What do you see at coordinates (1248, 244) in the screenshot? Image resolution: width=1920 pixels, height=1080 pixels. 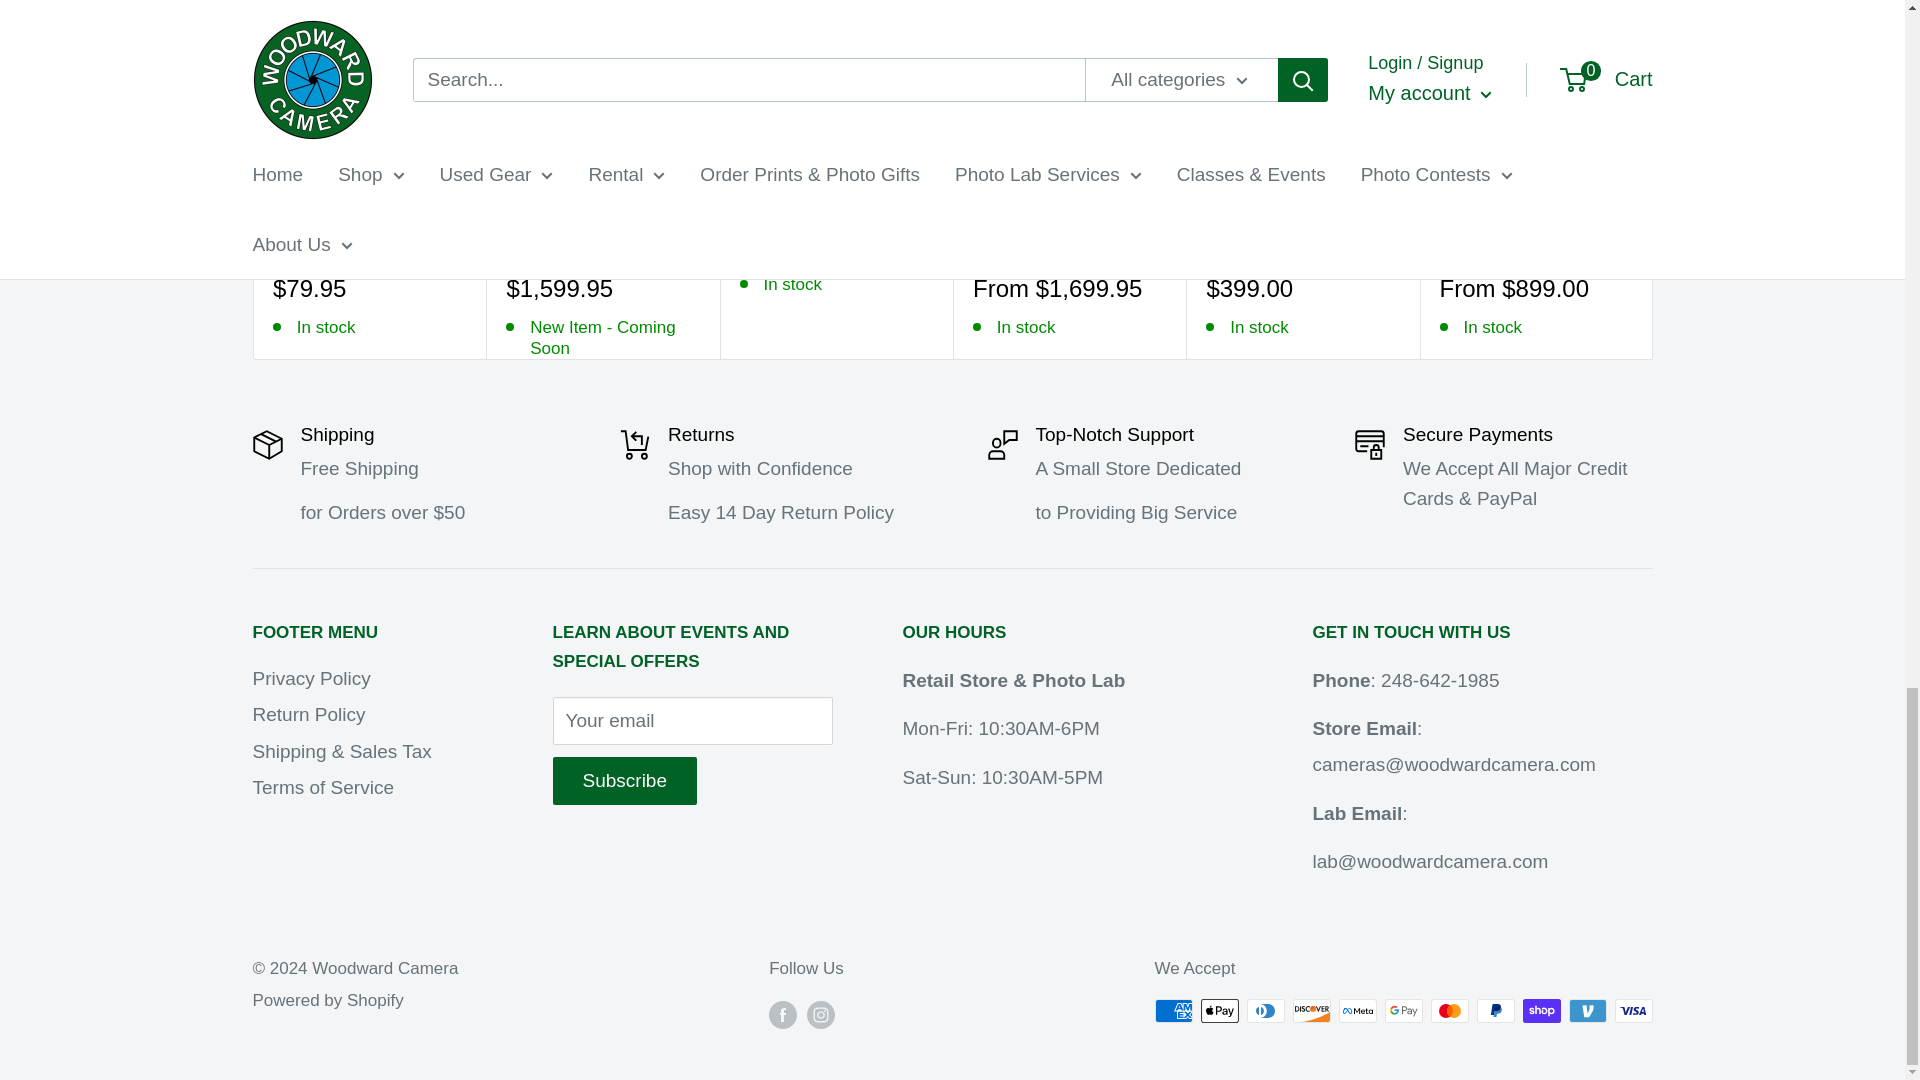 I see `Red` at bounding box center [1248, 244].